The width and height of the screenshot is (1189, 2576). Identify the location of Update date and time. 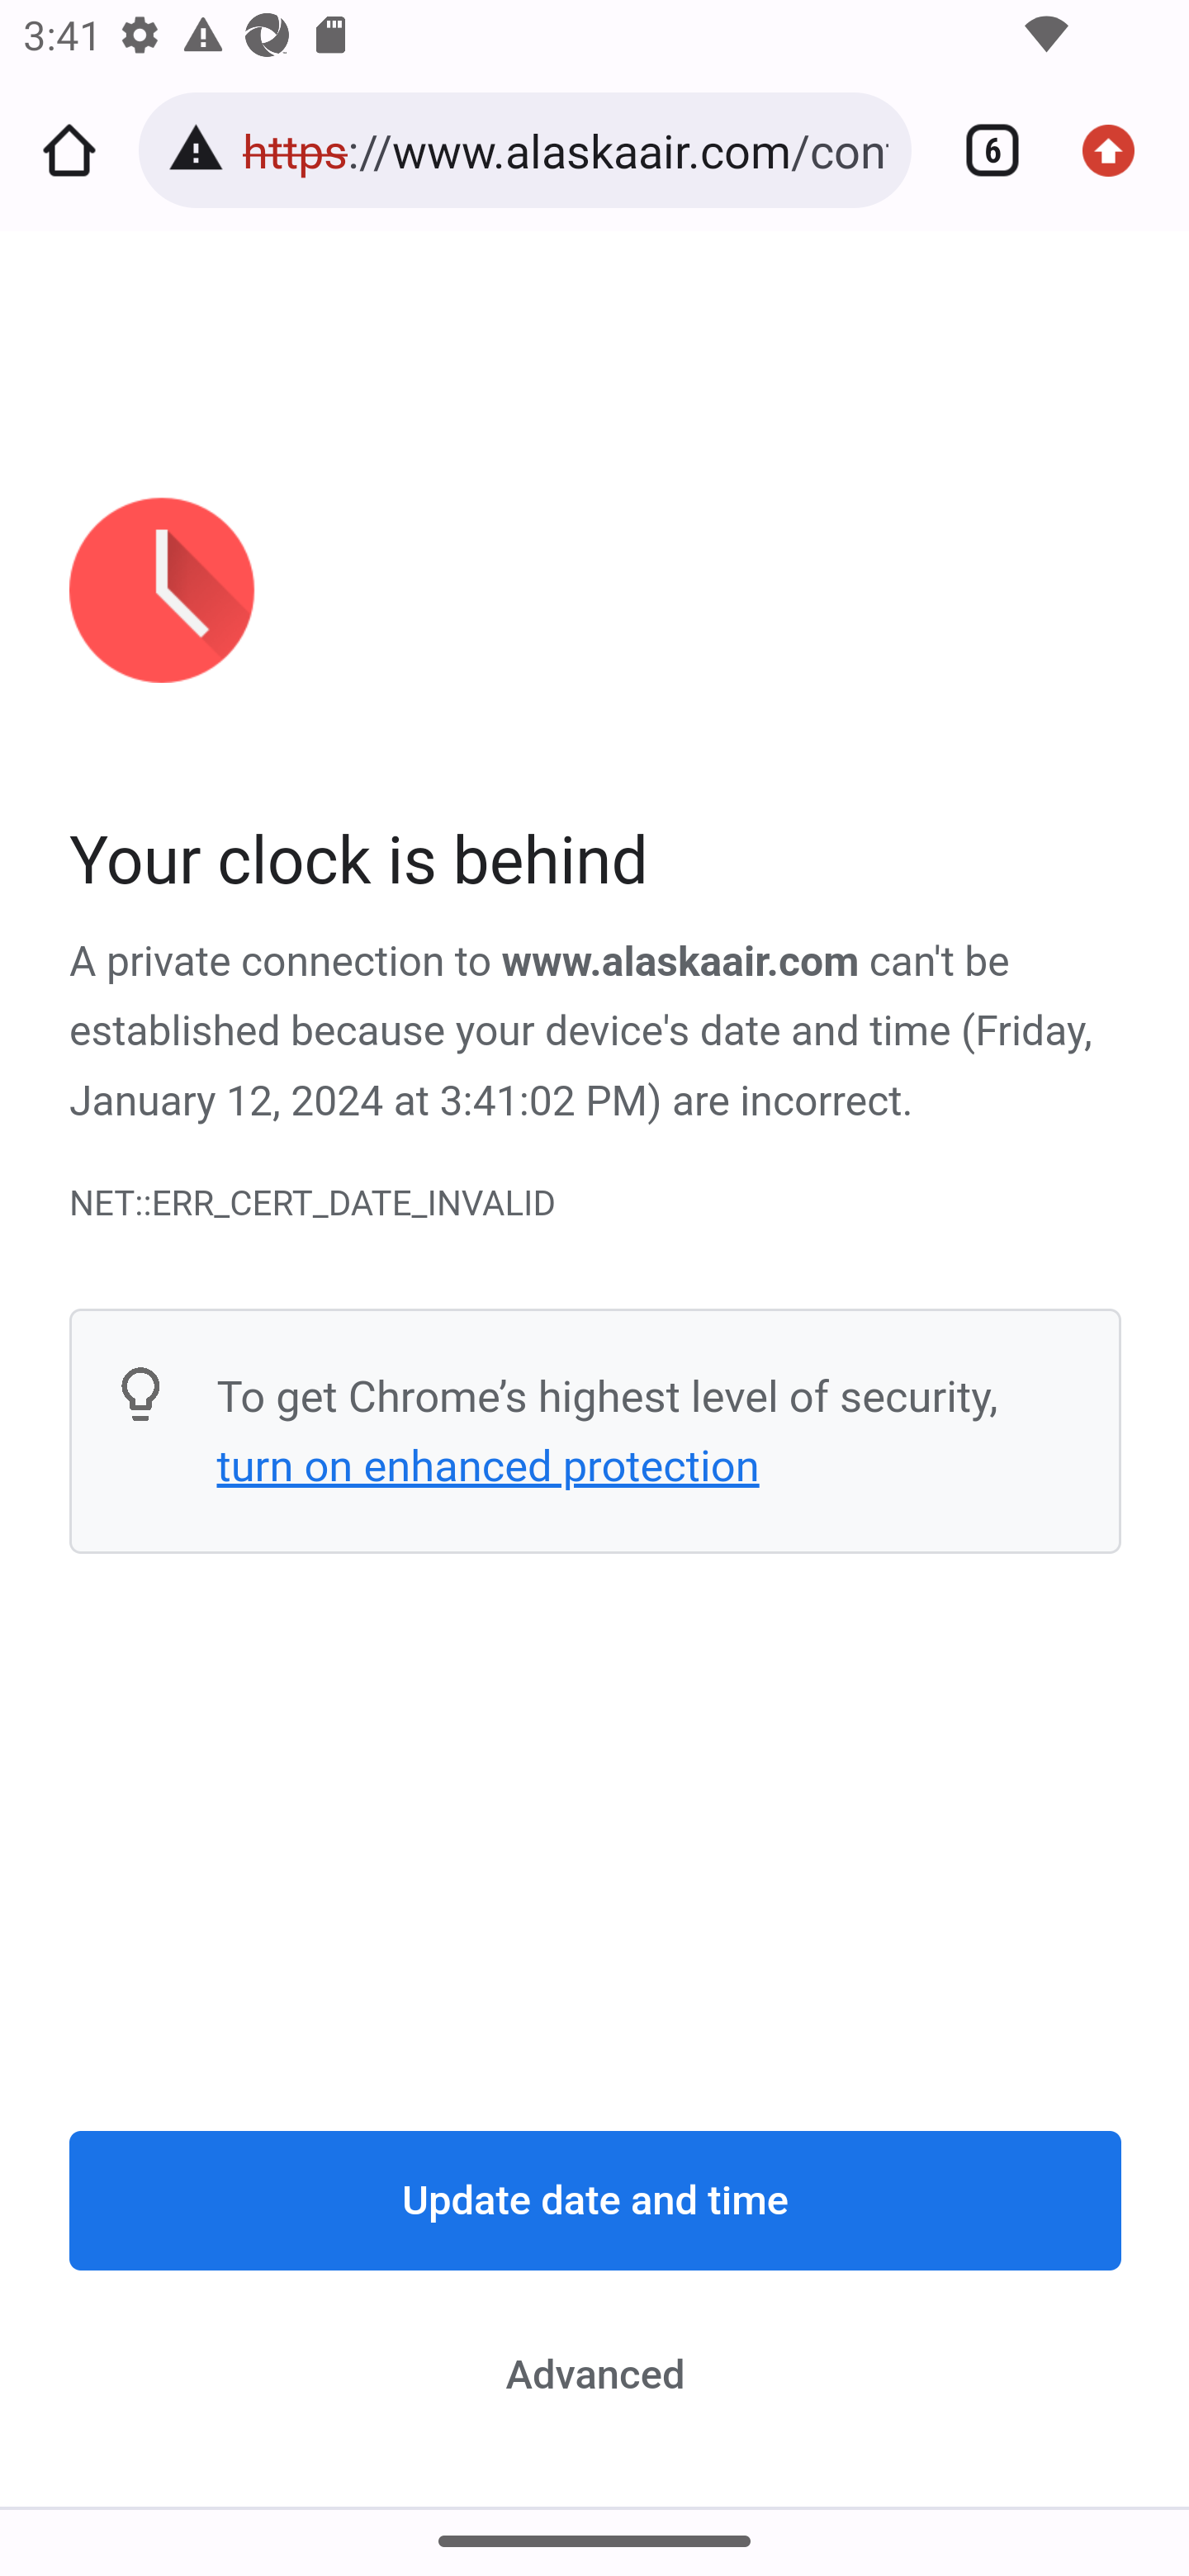
(596, 2201).